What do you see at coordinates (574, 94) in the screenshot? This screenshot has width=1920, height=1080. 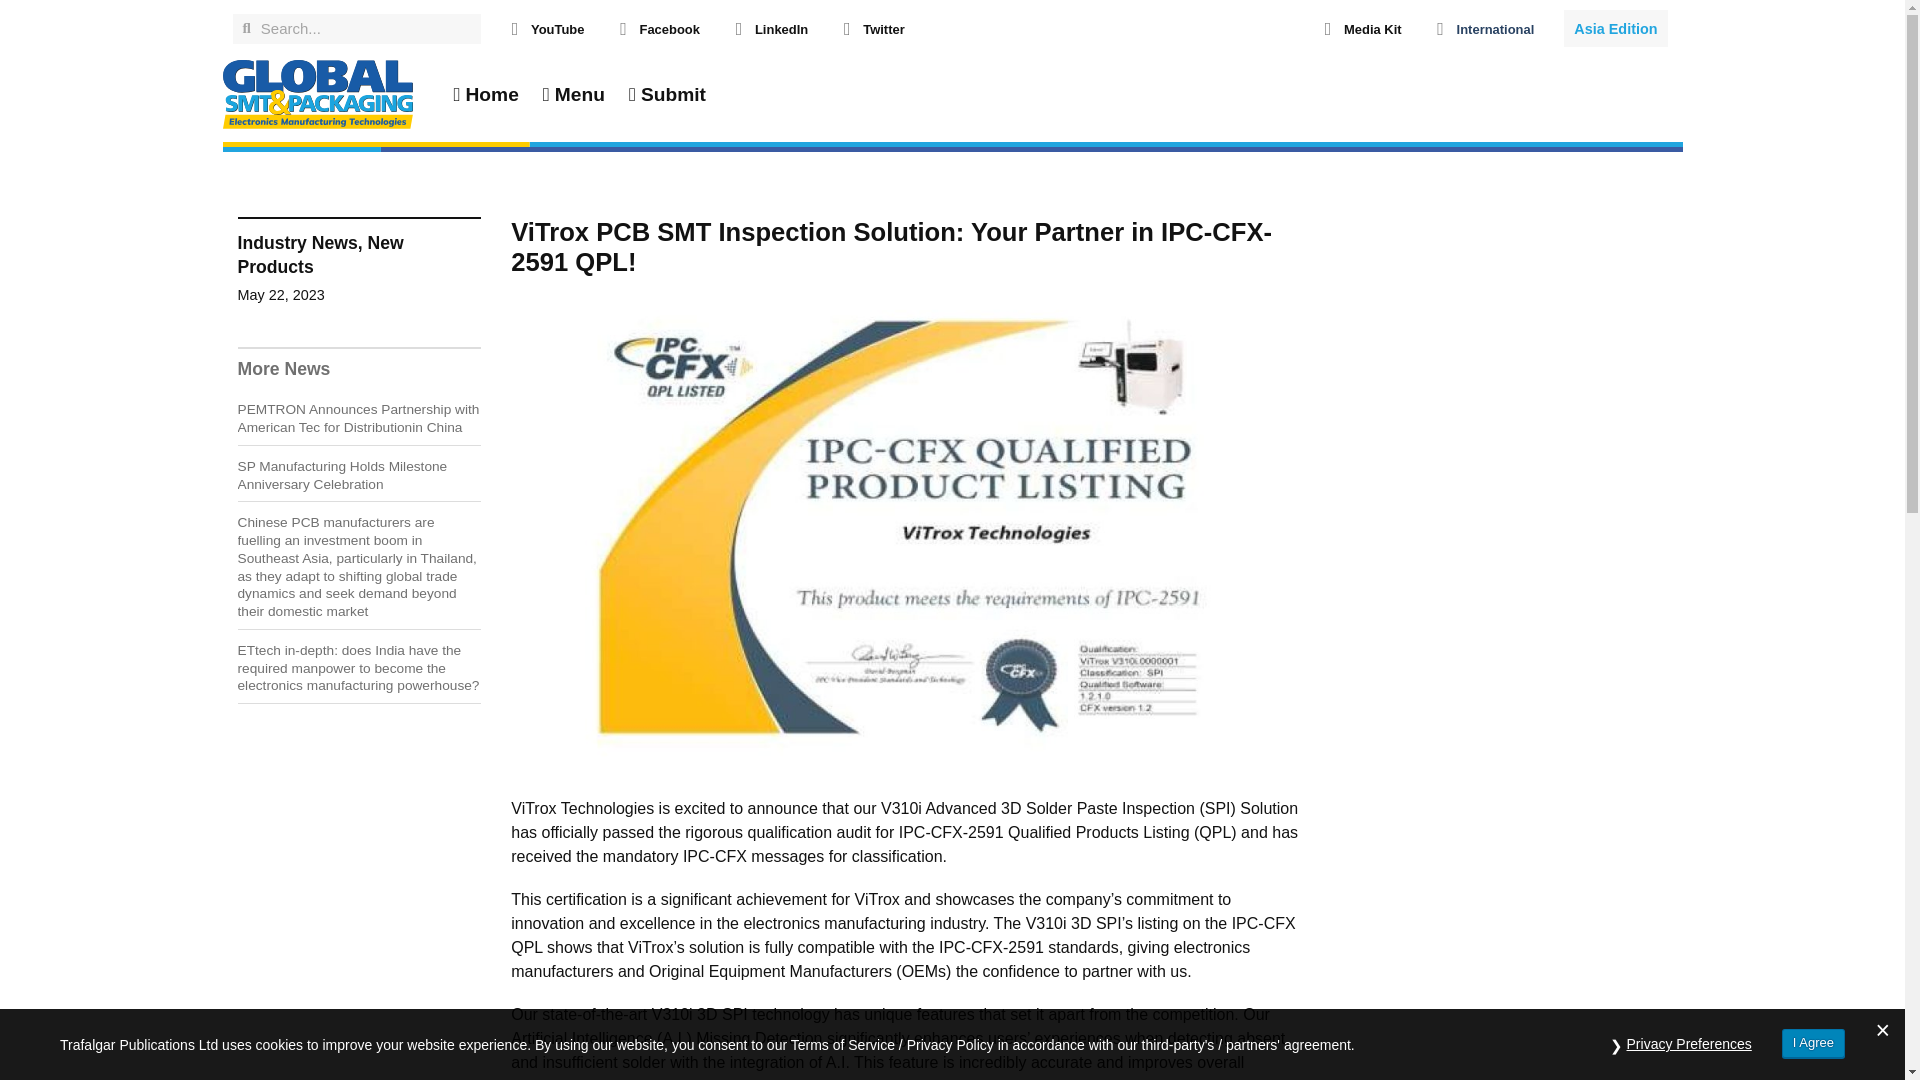 I see `Menu` at bounding box center [574, 94].